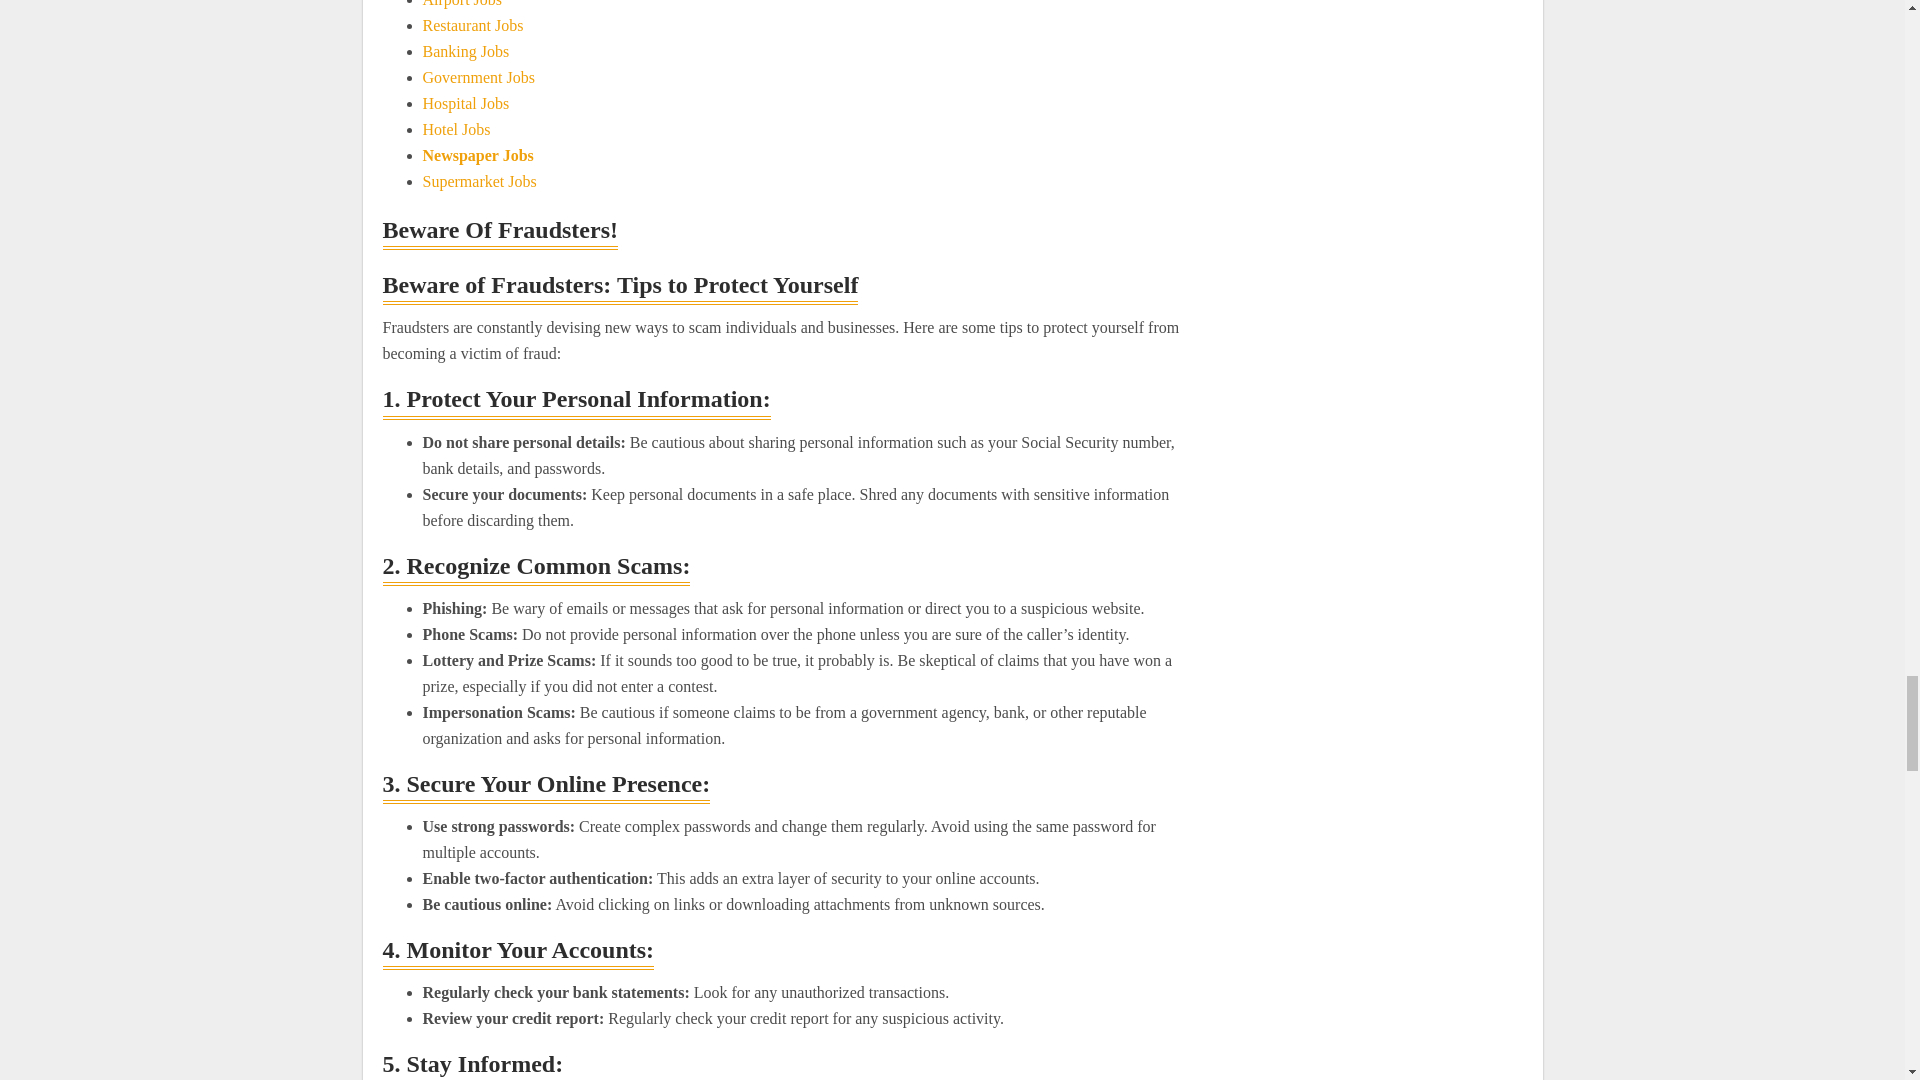  What do you see at coordinates (462, 4) in the screenshot?
I see `Airport Jobs` at bounding box center [462, 4].